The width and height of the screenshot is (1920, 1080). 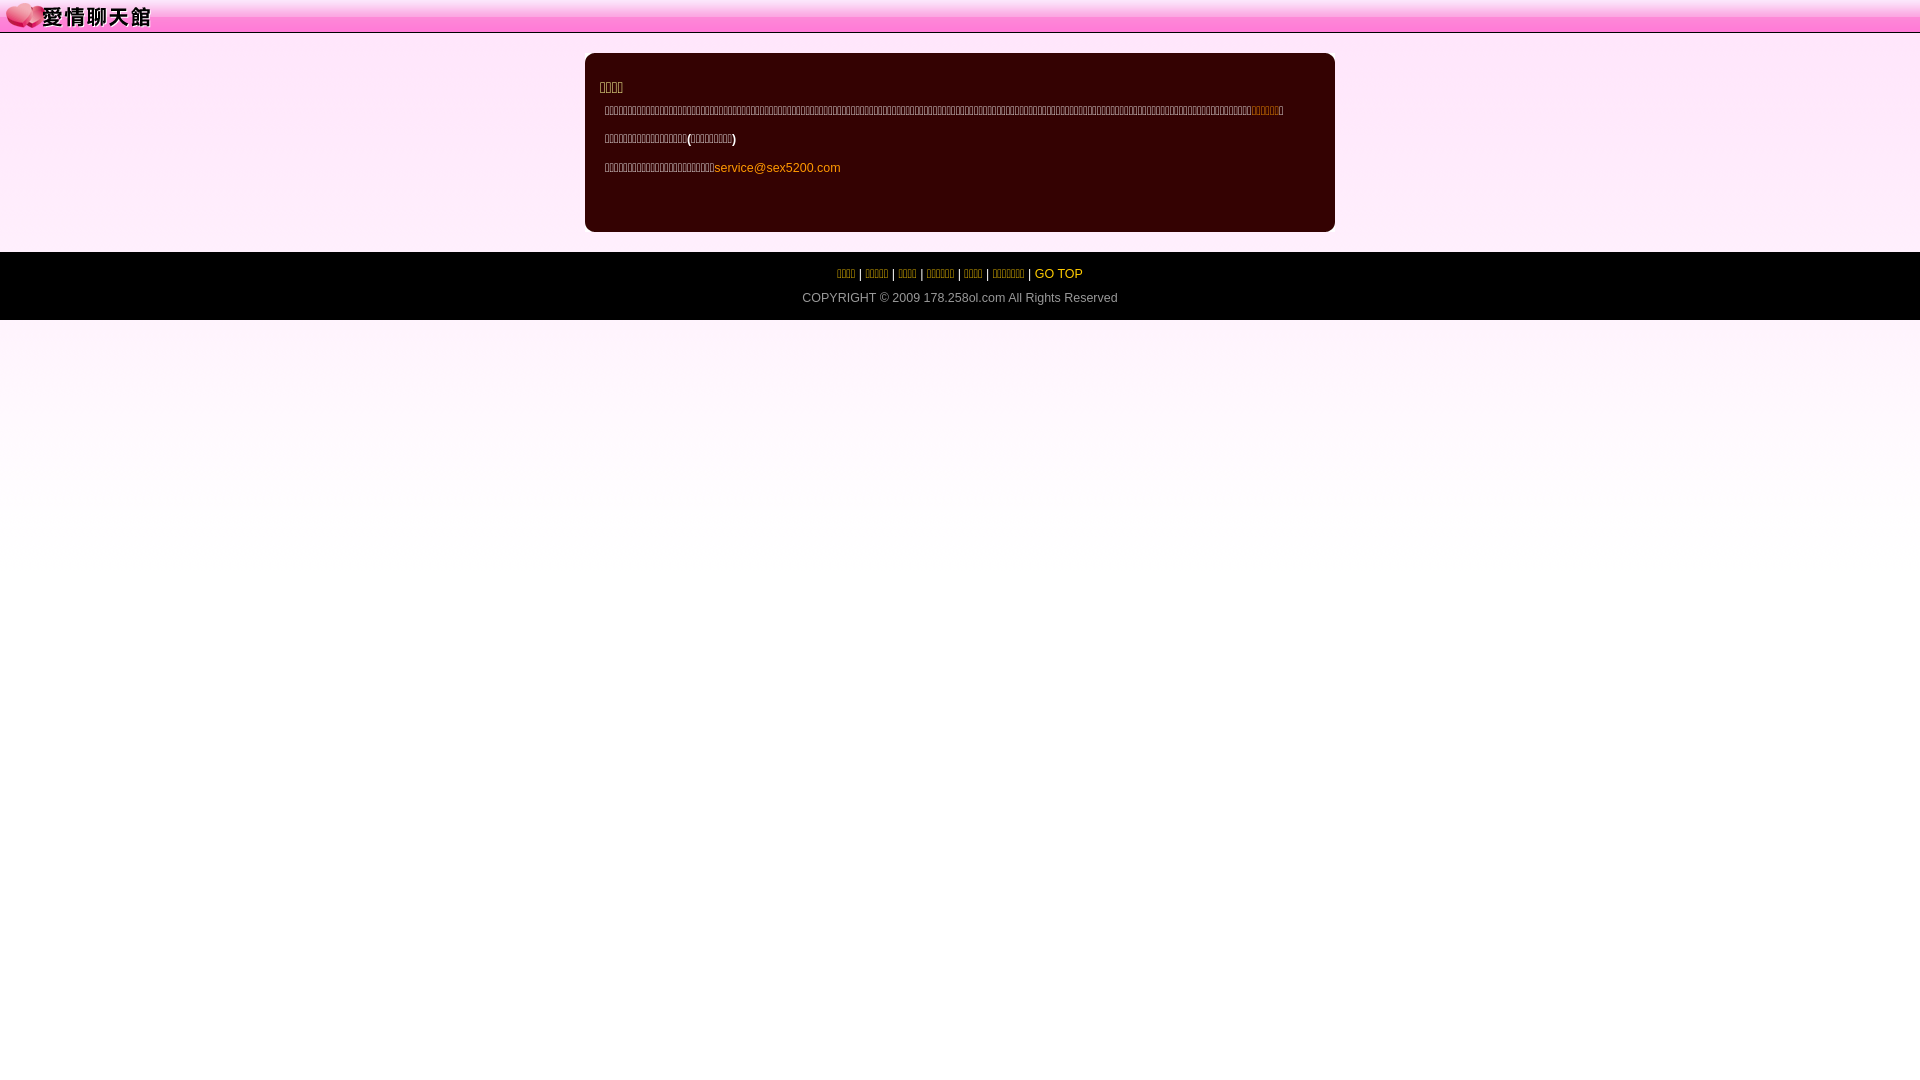 What do you see at coordinates (965, 298) in the screenshot?
I see `178.258ol.com` at bounding box center [965, 298].